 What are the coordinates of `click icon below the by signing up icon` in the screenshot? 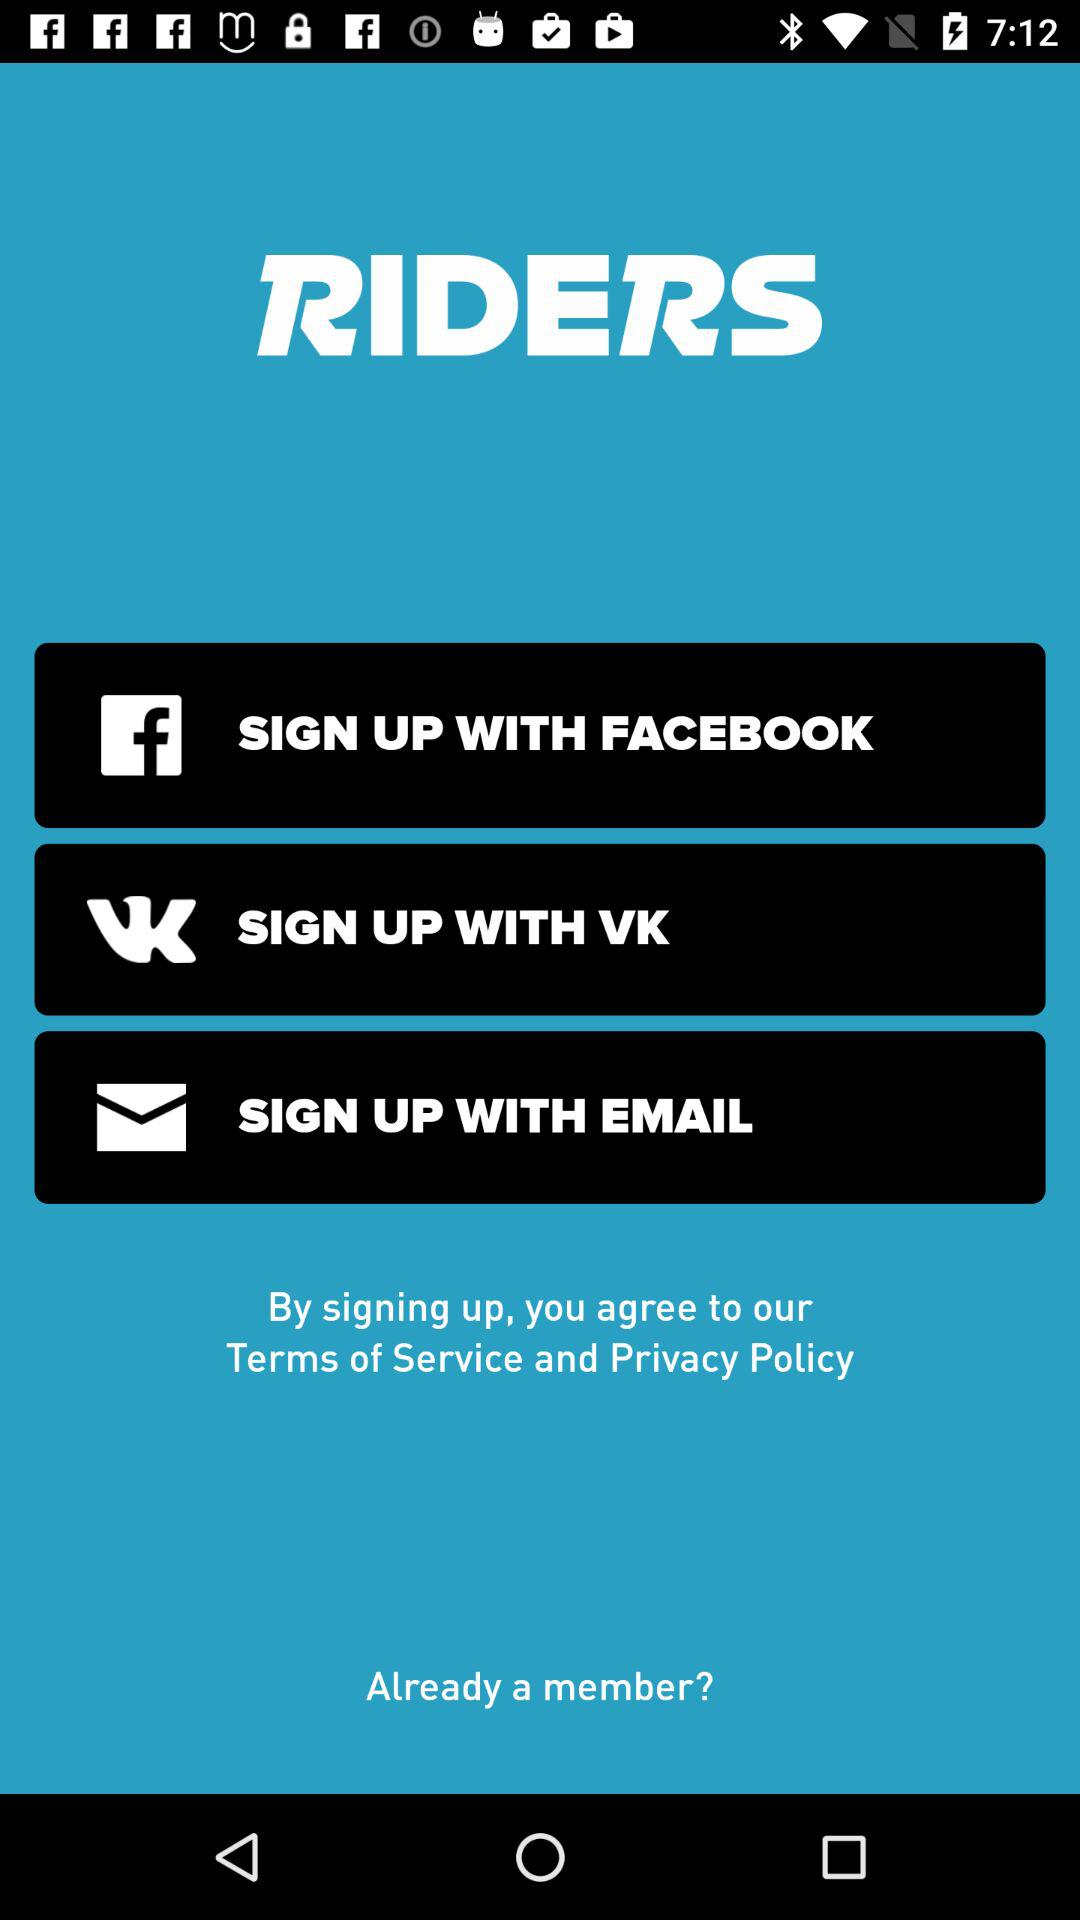 It's located at (540, 1705).